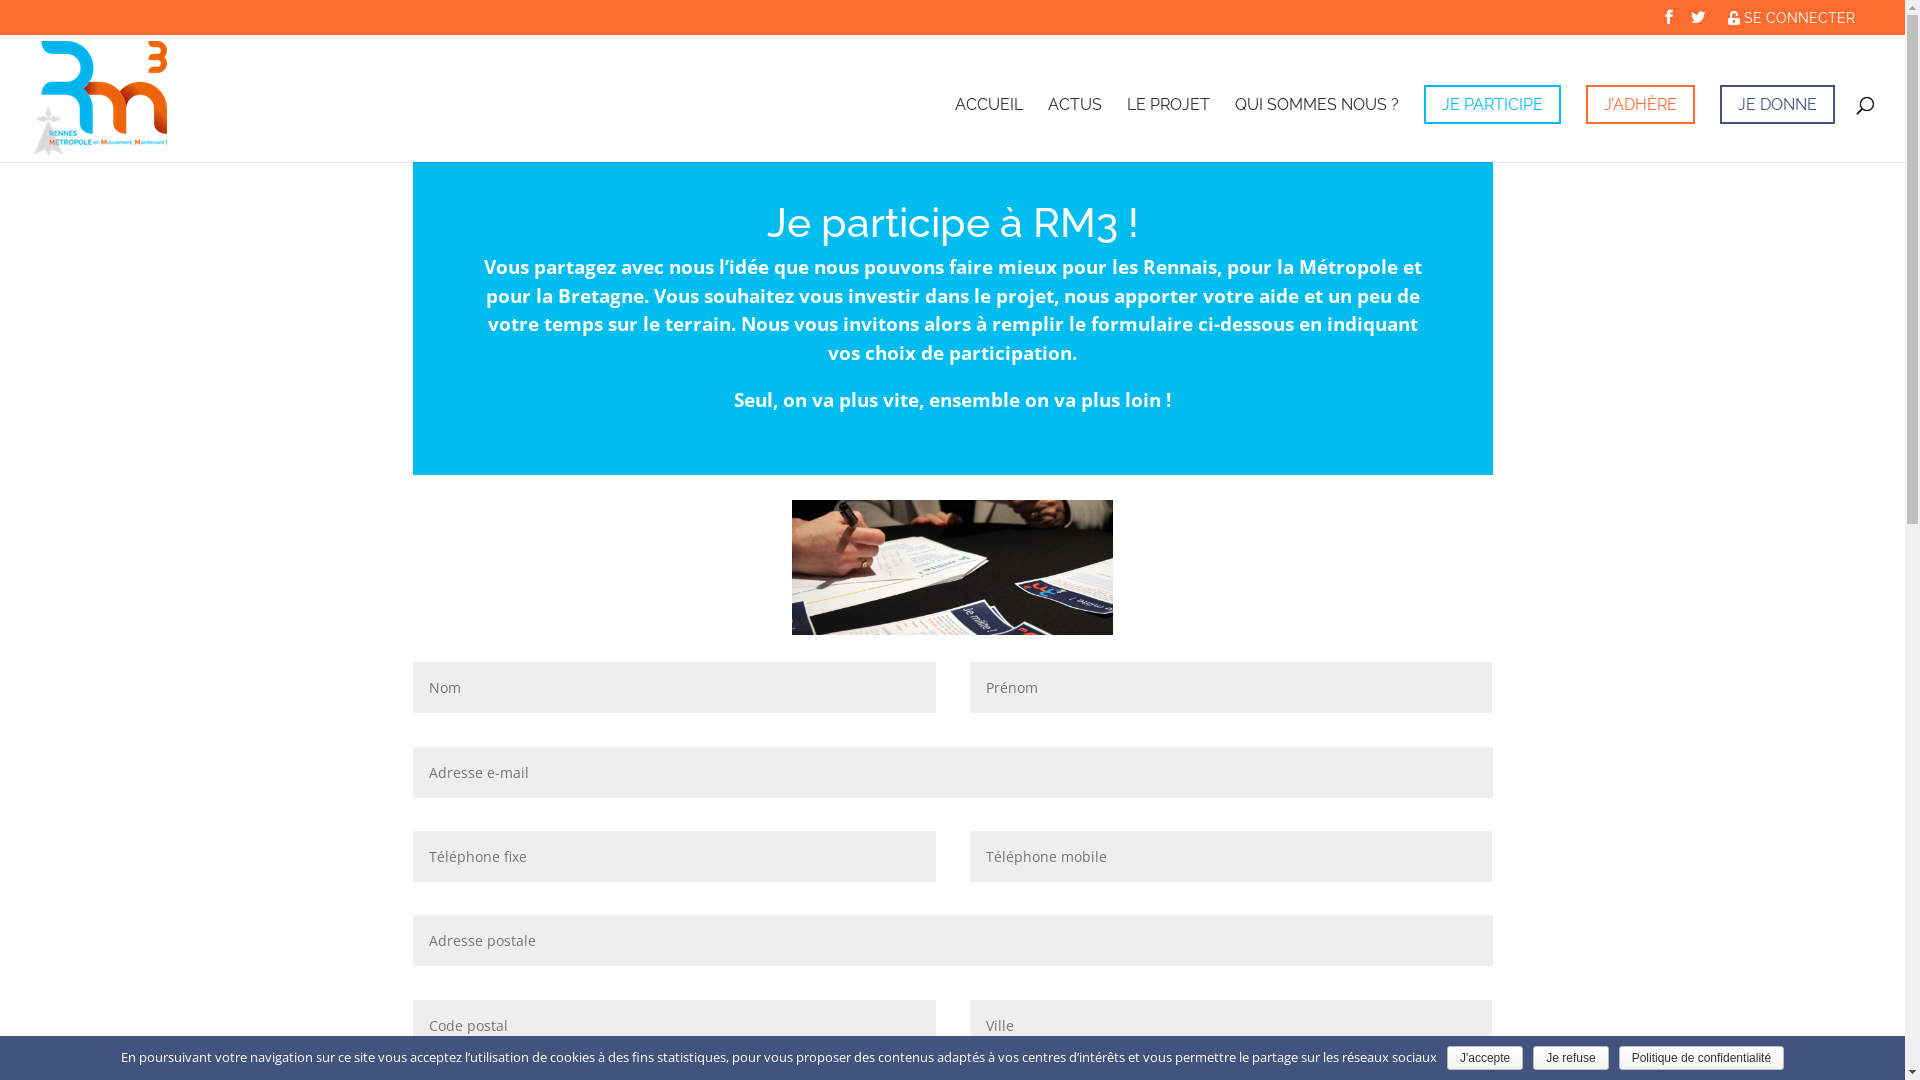  What do you see at coordinates (1778, 104) in the screenshot?
I see `JE DONNE` at bounding box center [1778, 104].